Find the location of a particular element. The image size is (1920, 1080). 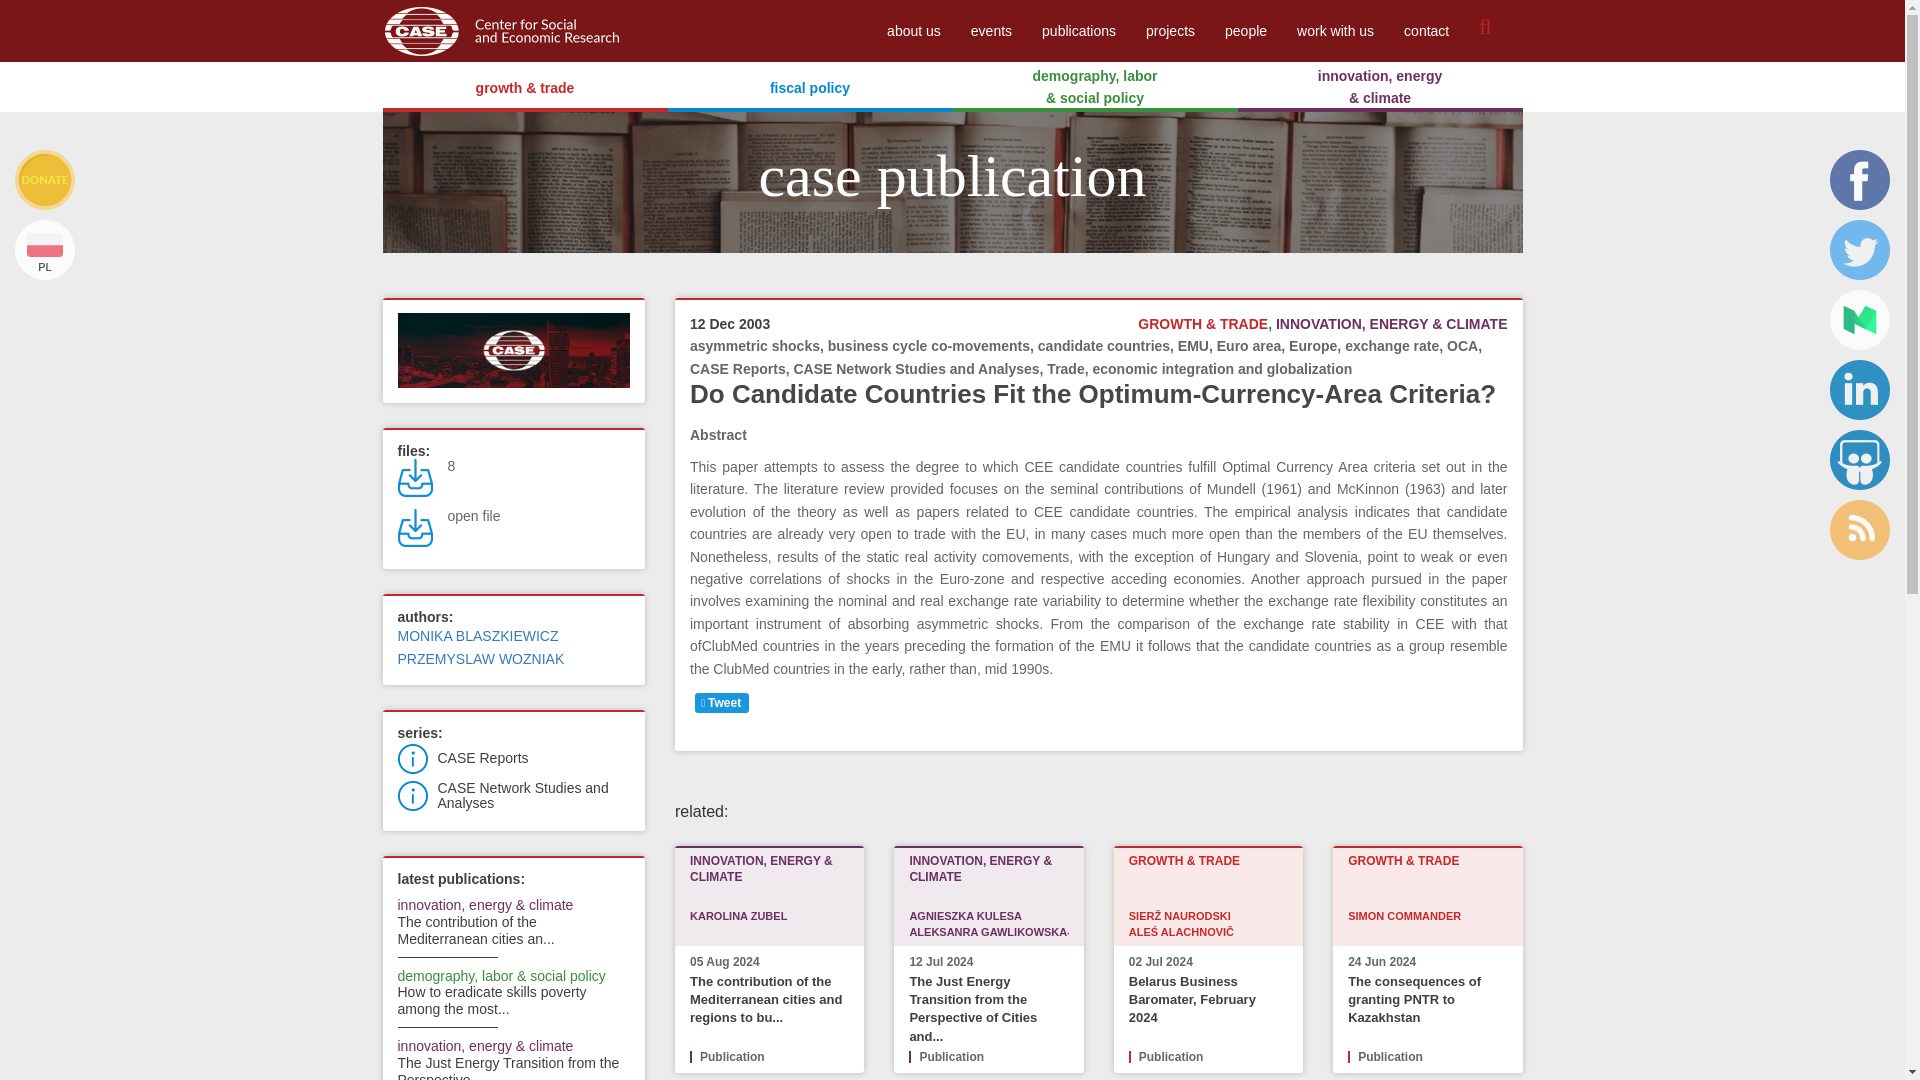

people is located at coordinates (1246, 30).